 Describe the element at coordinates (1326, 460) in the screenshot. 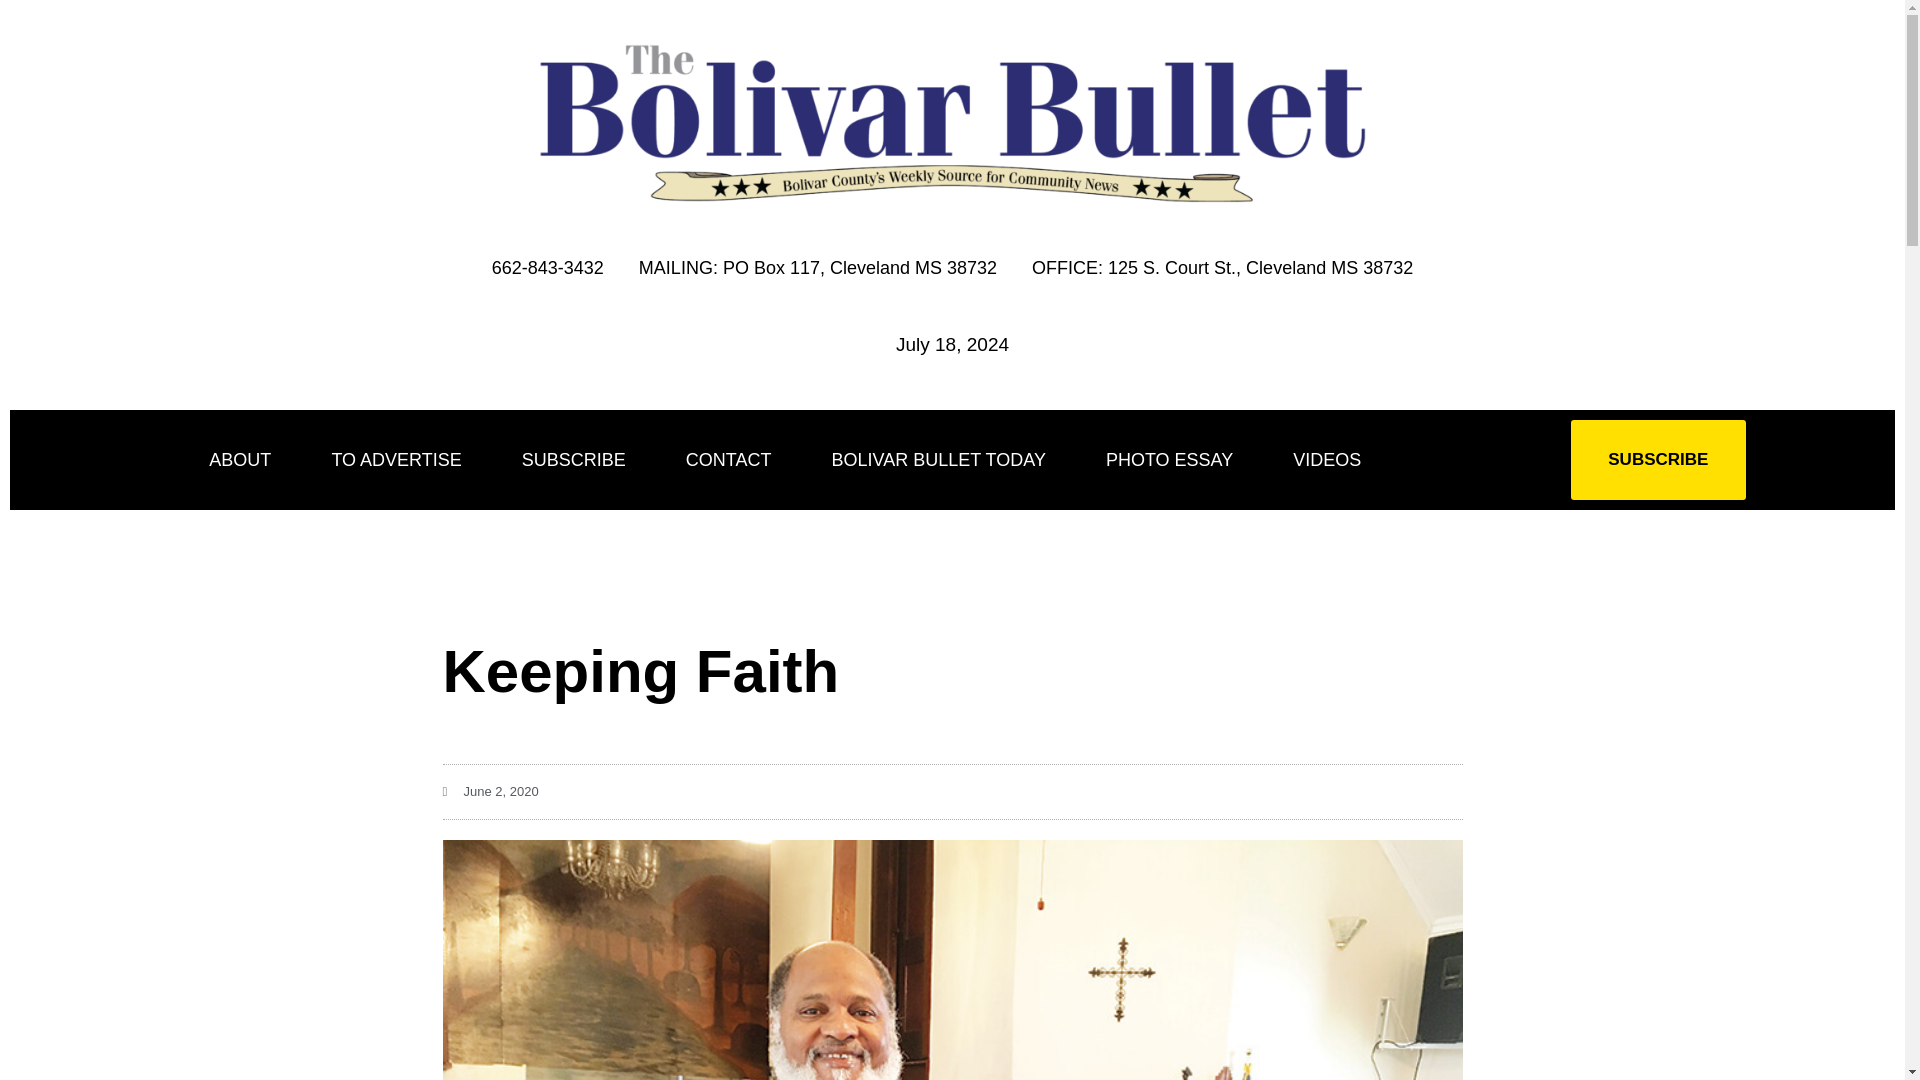

I see `VIDEOS` at that location.